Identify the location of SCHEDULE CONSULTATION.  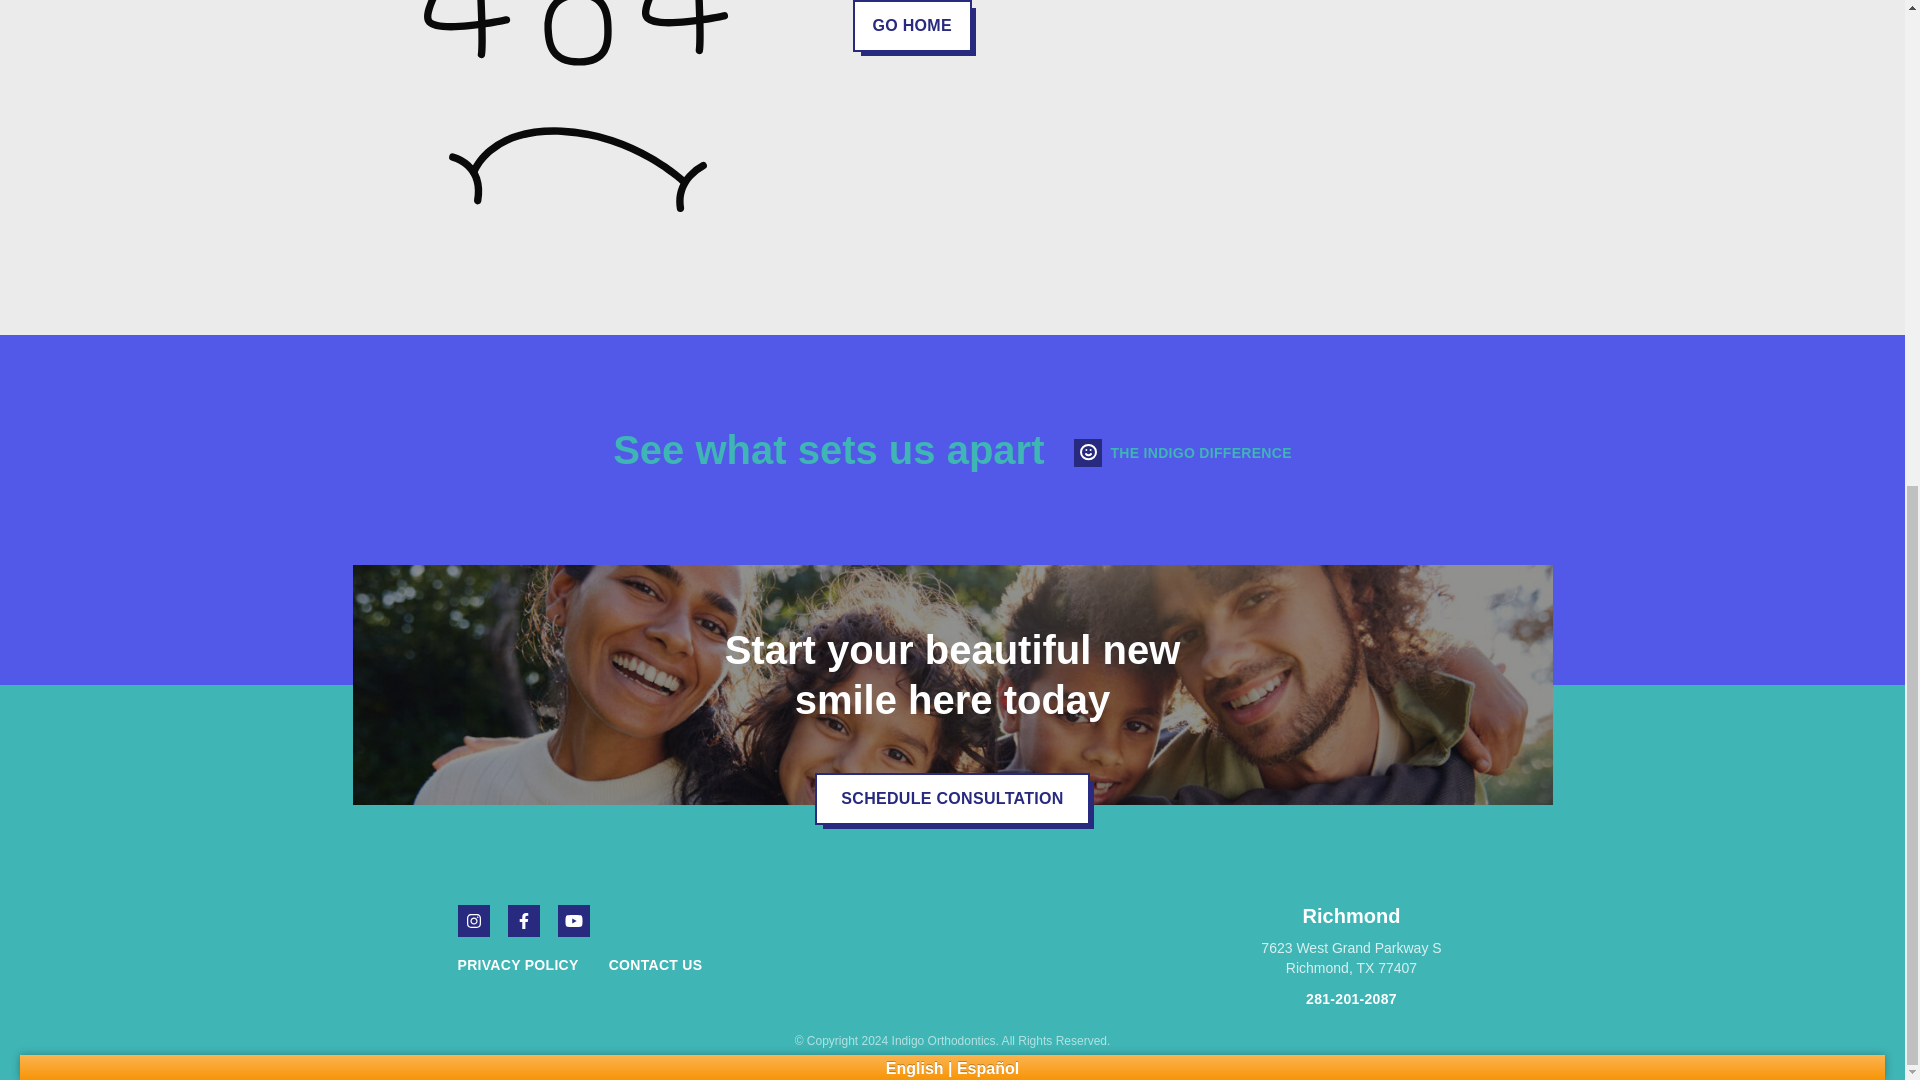
(952, 799).